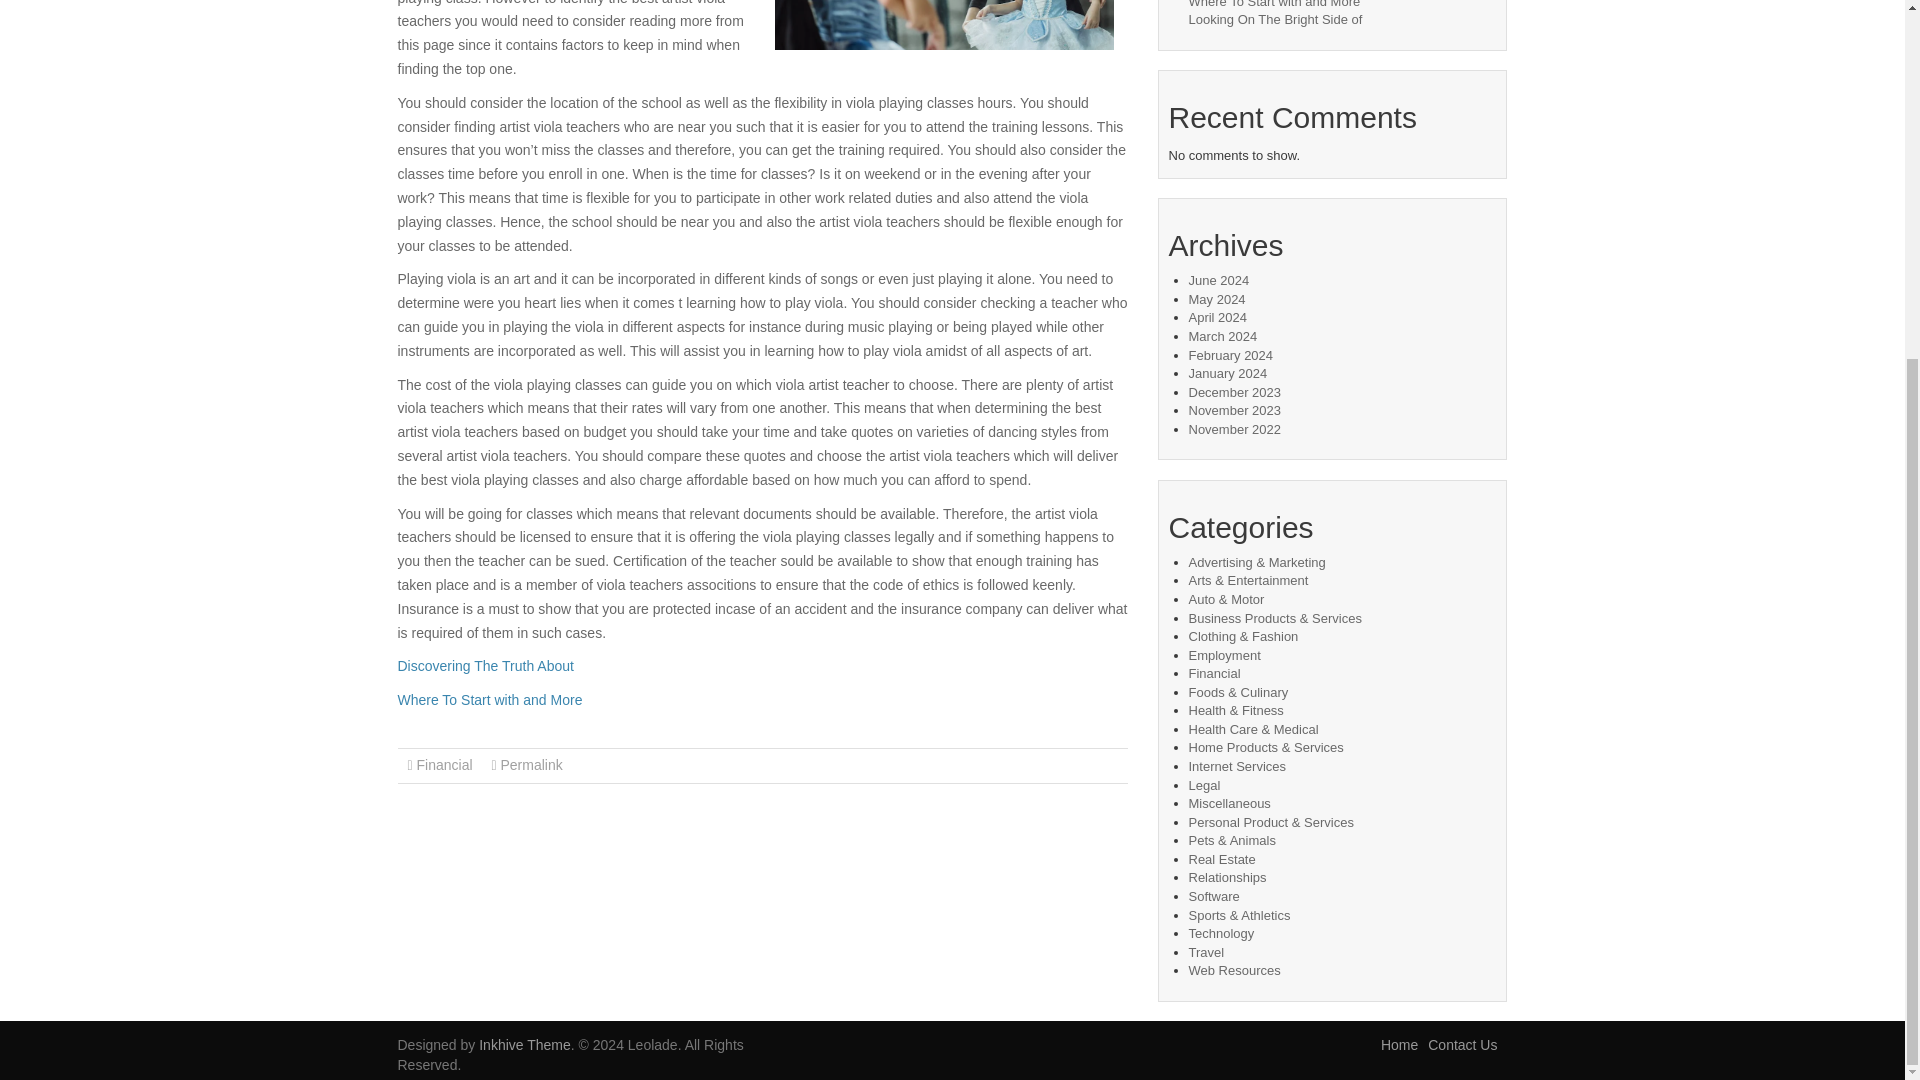 The image size is (1920, 1080). What do you see at coordinates (1224, 656) in the screenshot?
I see `Employment` at bounding box center [1224, 656].